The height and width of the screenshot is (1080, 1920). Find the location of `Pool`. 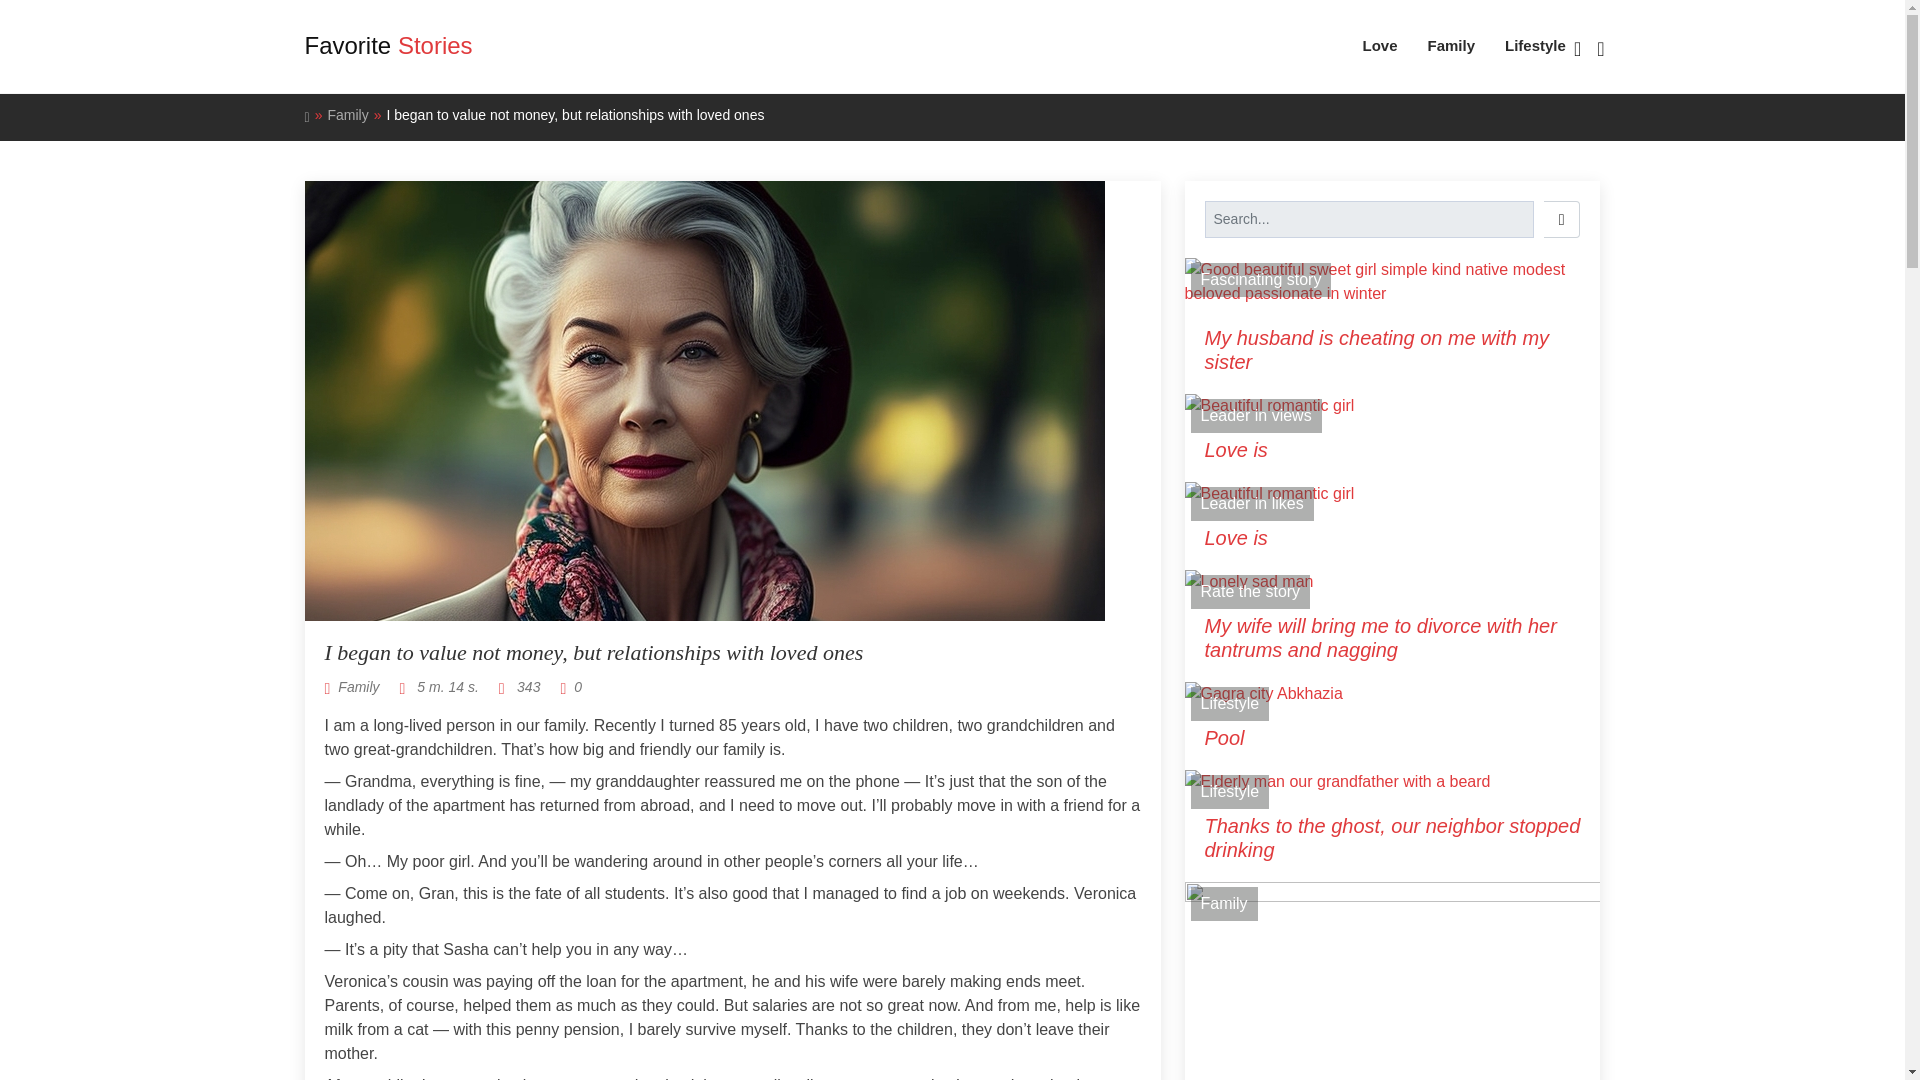

Pool is located at coordinates (1392, 737).